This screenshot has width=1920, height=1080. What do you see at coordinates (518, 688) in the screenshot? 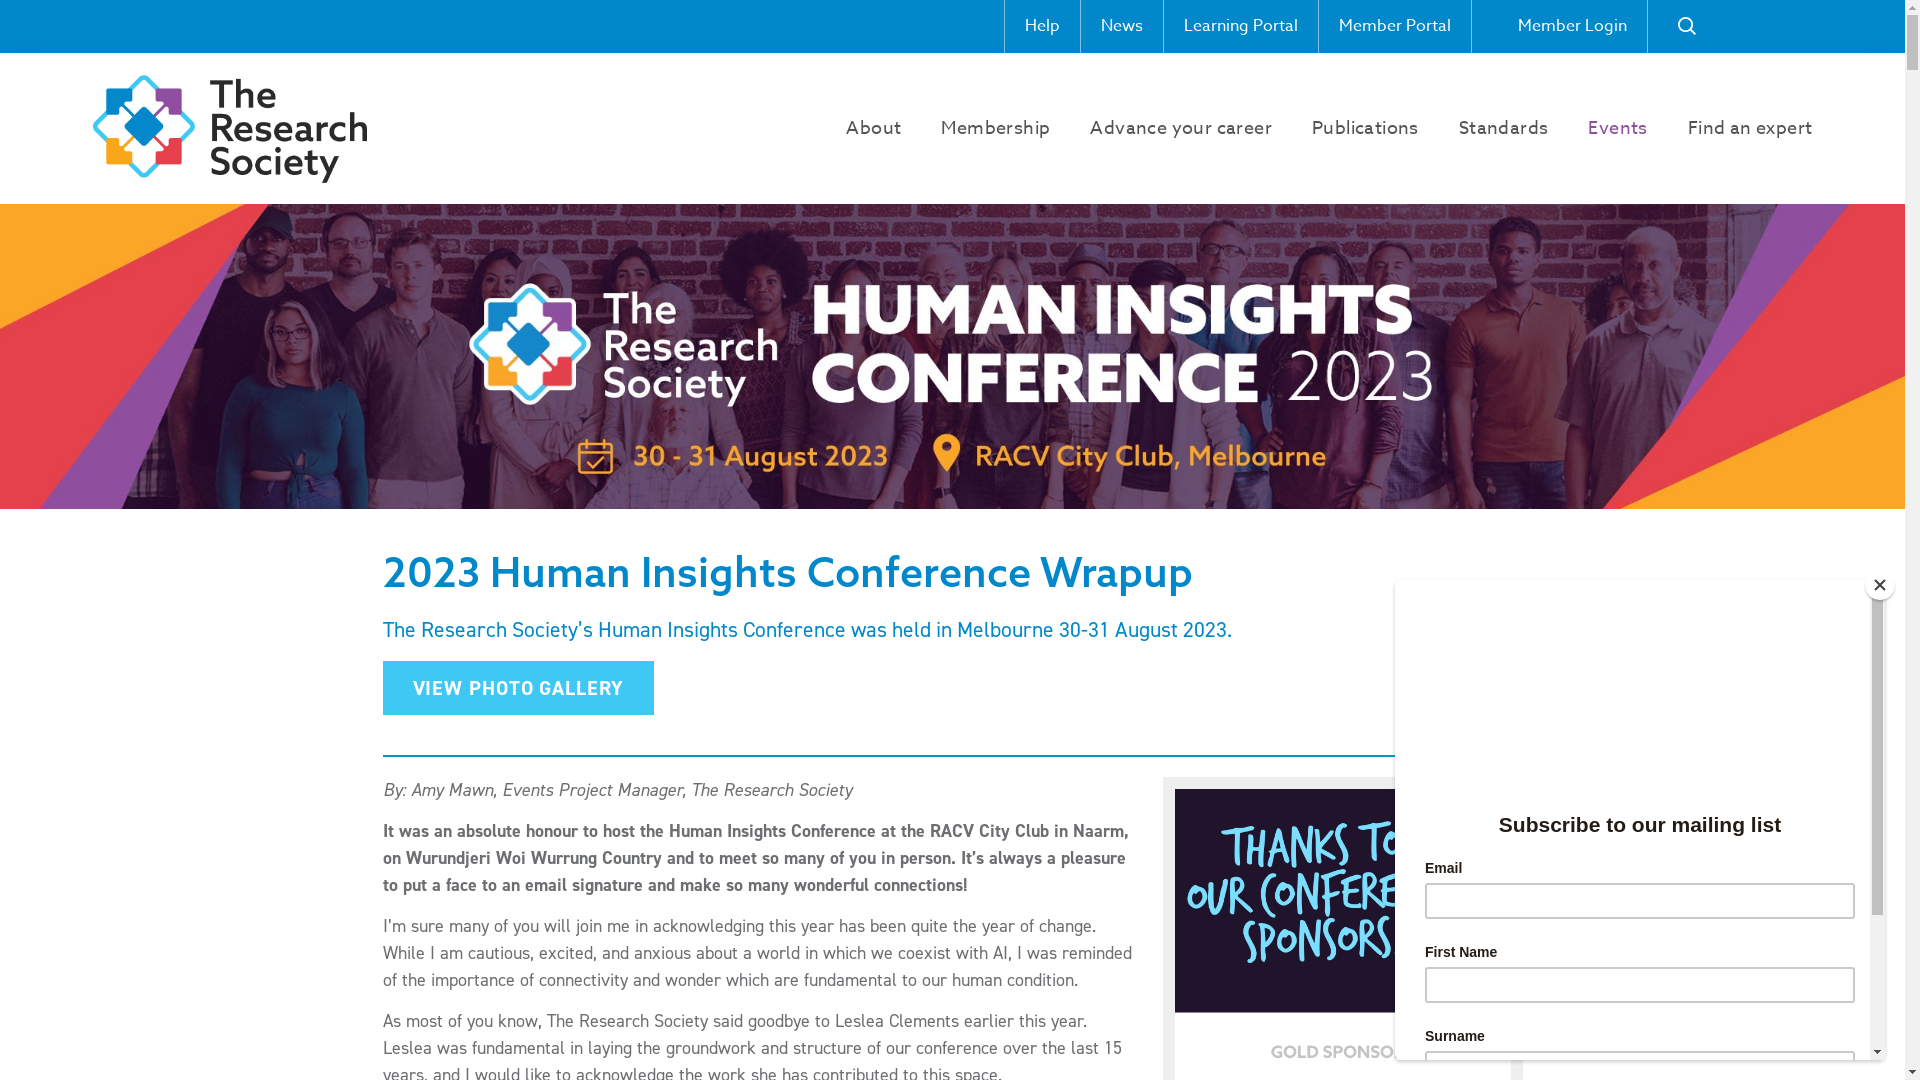
I see `VIEW PHOTO GALLERY` at bounding box center [518, 688].